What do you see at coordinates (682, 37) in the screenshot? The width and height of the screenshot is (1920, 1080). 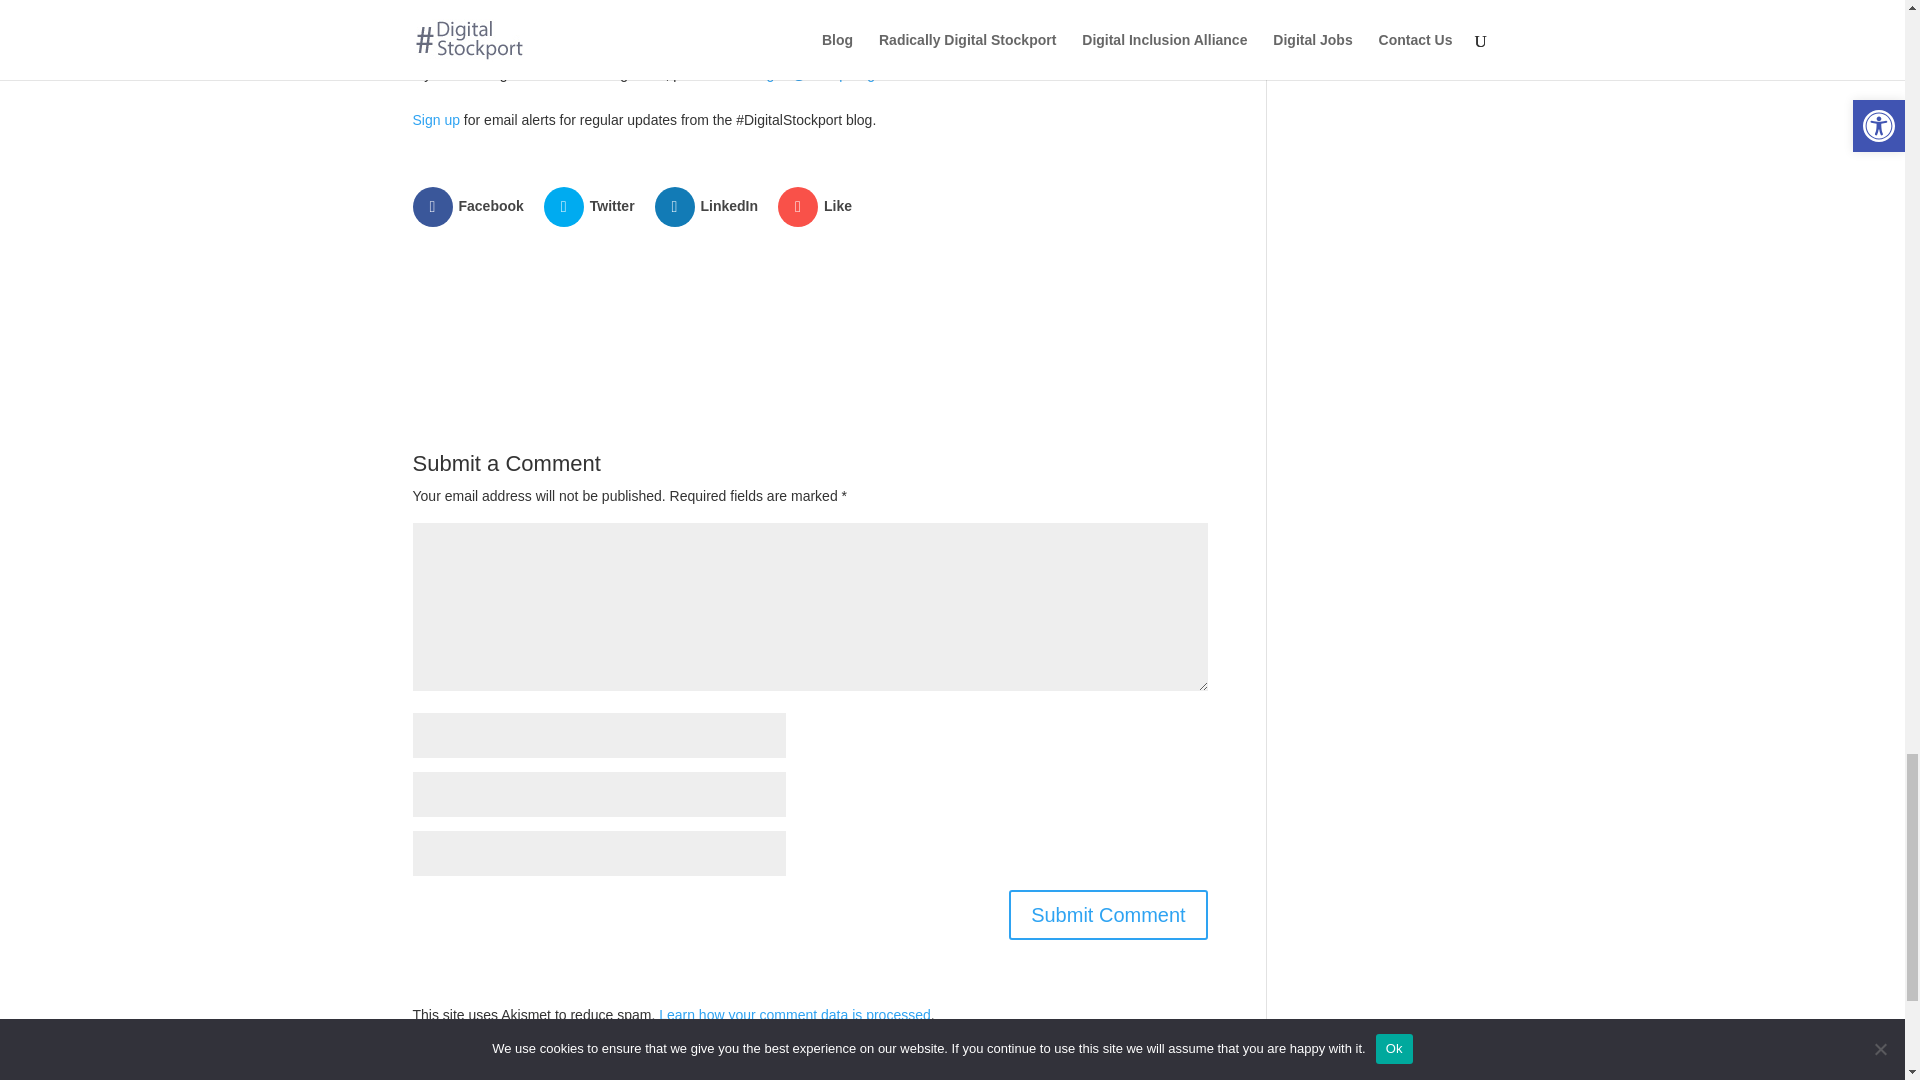 I see `0161 474 1042` at bounding box center [682, 37].